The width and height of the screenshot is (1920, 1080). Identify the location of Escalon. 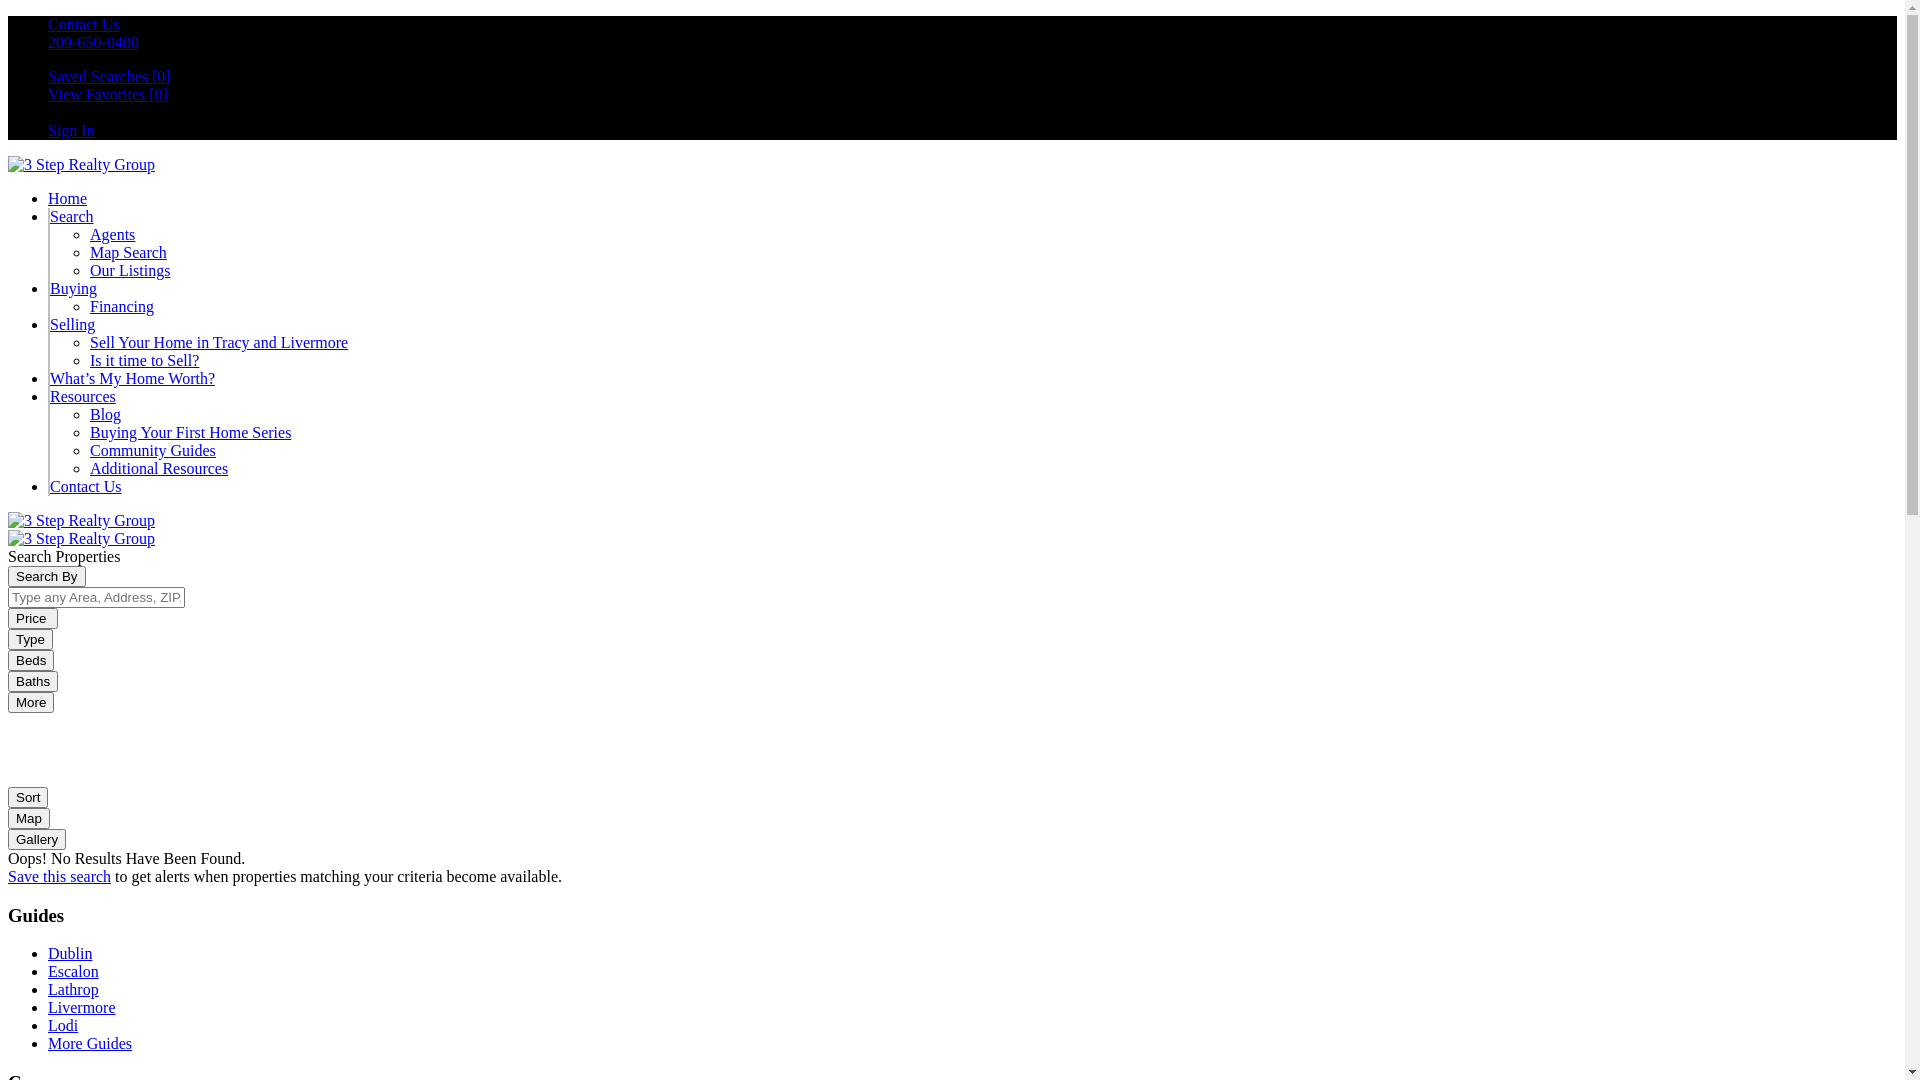
(74, 972).